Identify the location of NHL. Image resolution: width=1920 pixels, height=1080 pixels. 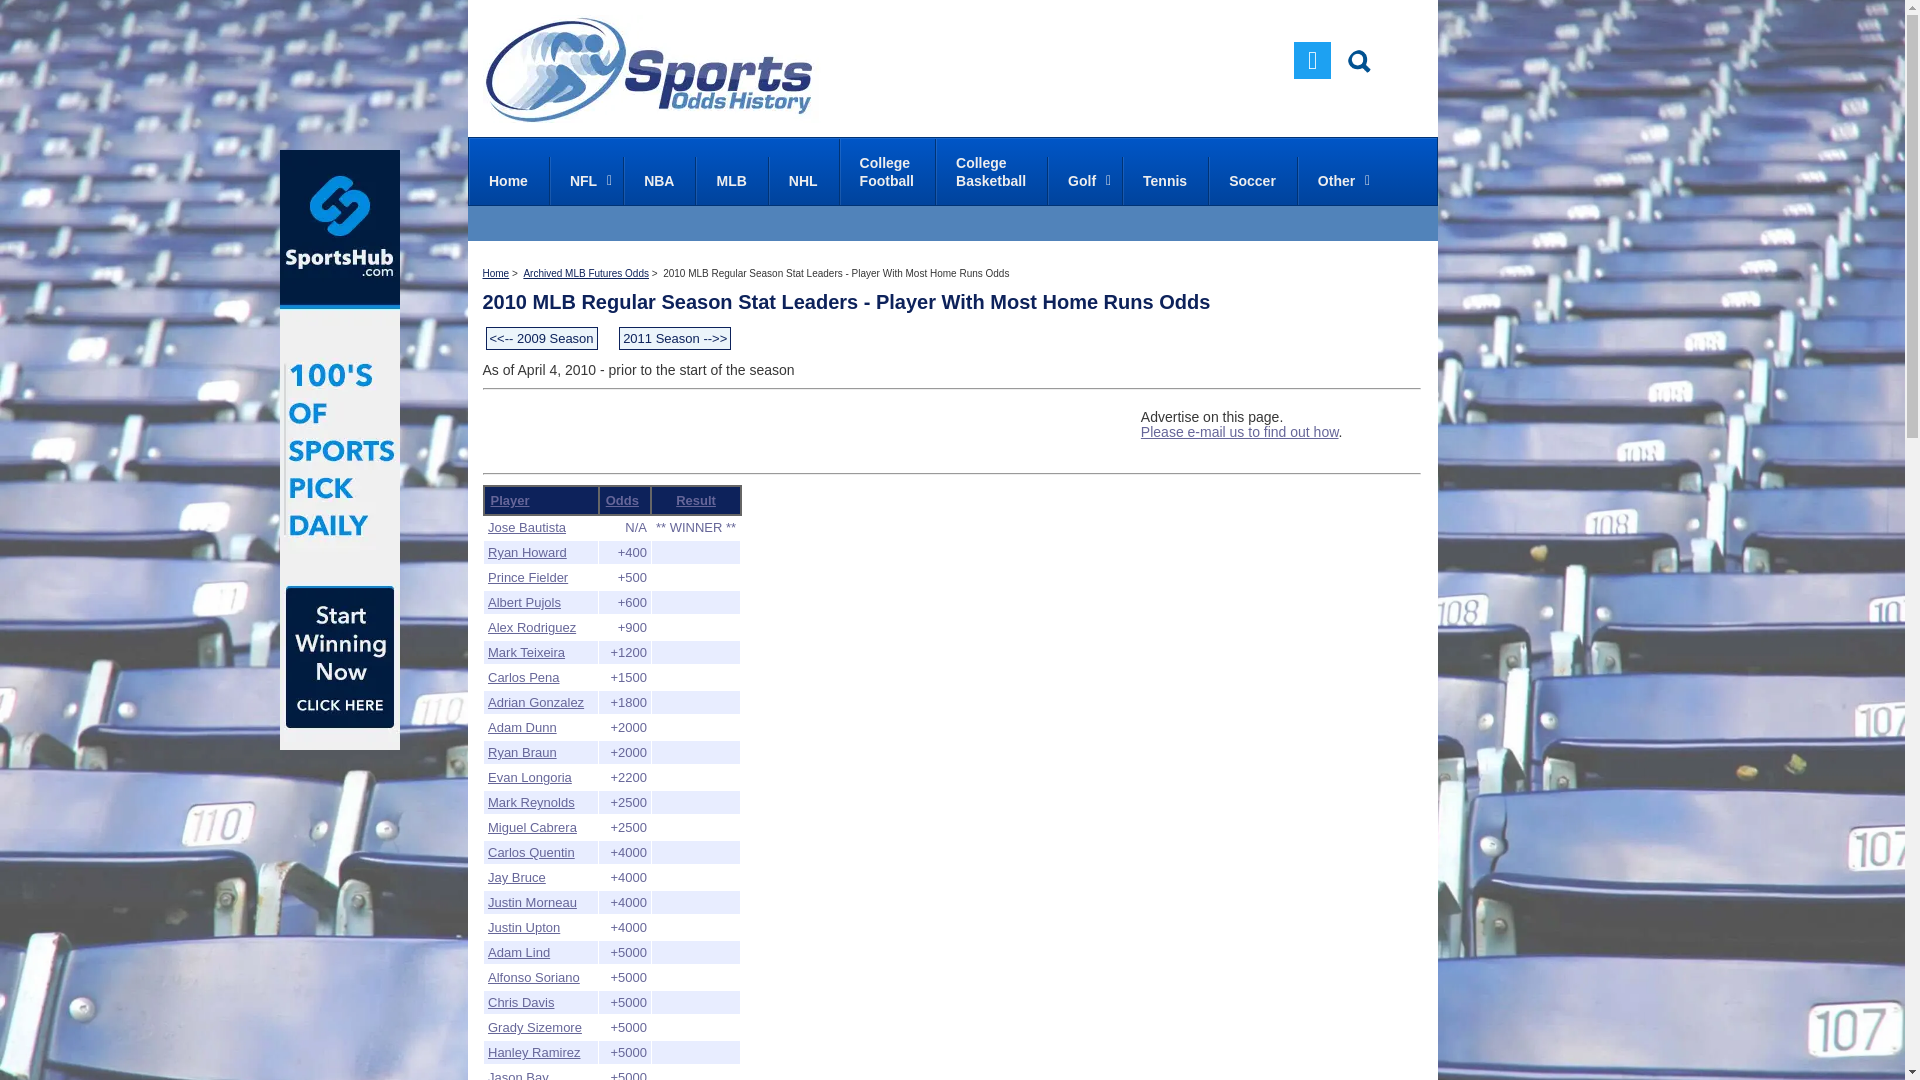
(724, 430).